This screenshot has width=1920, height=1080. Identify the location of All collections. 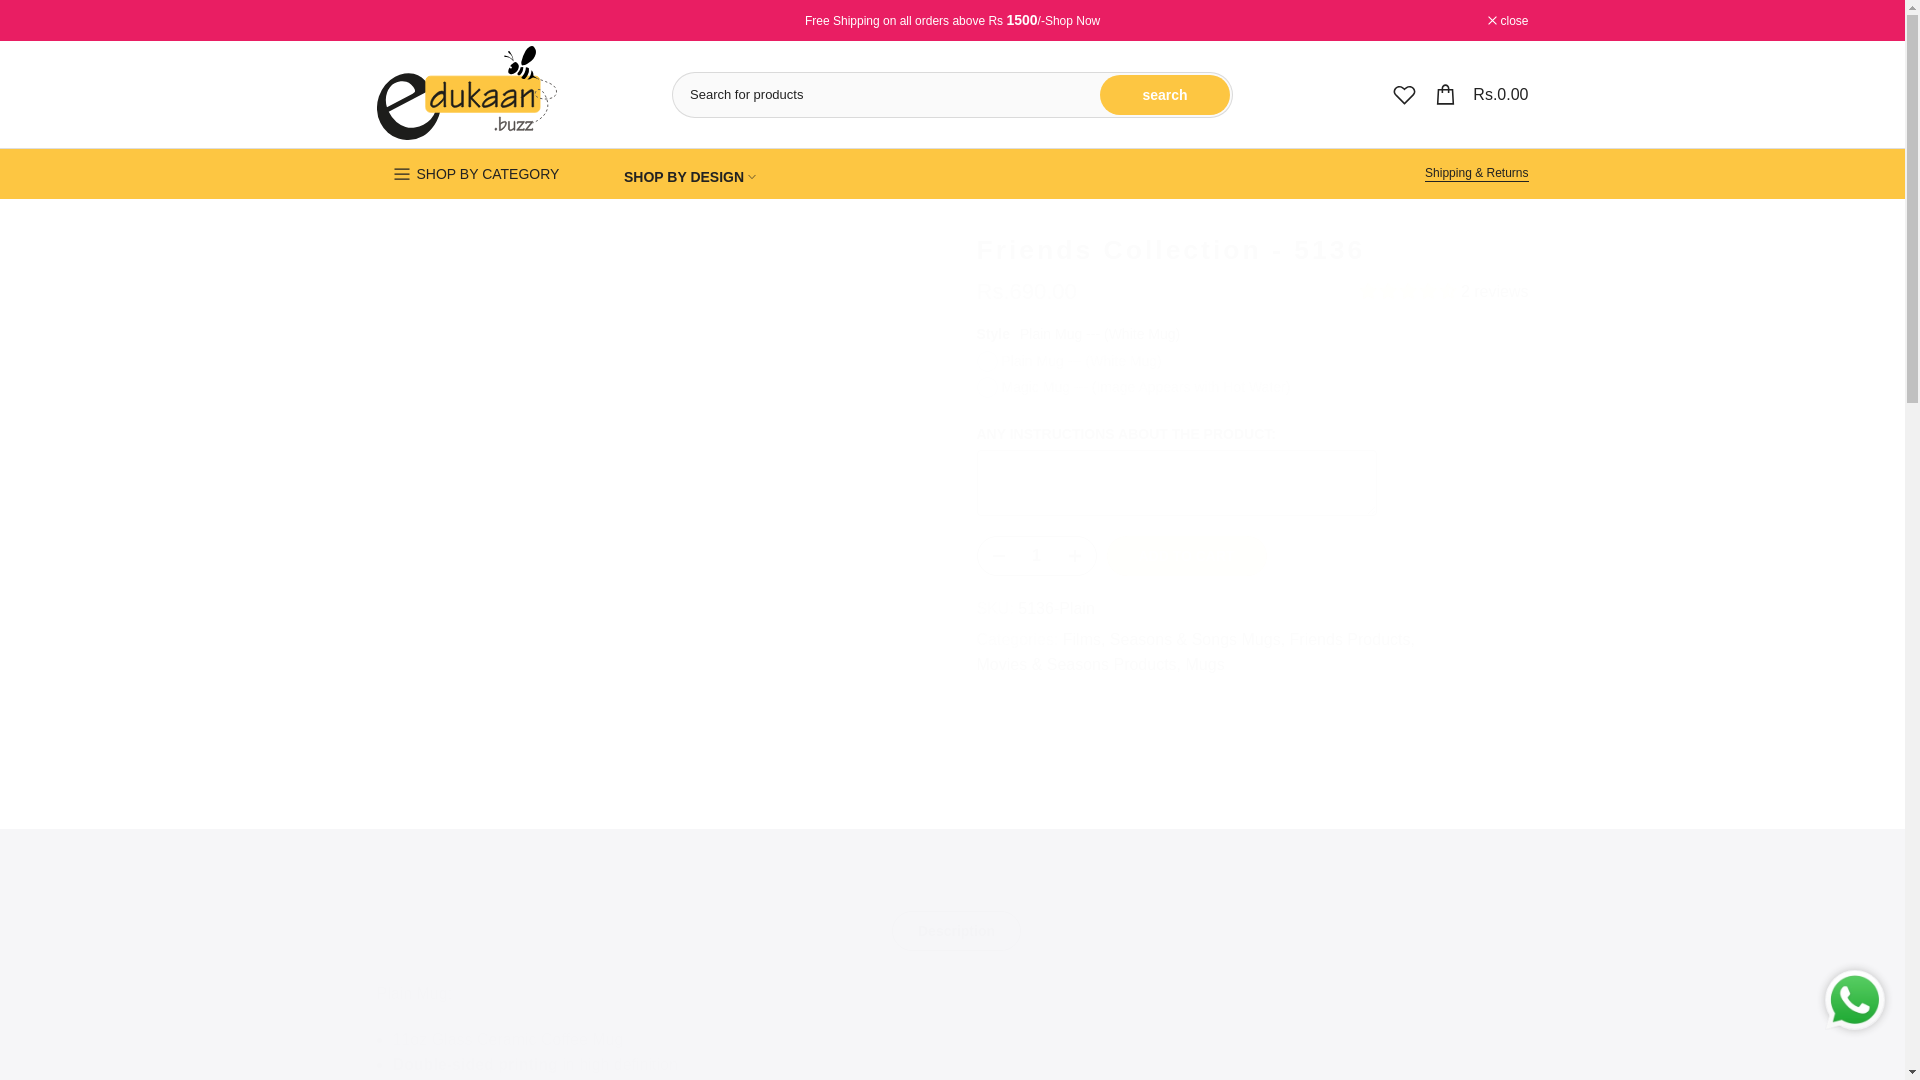
(1072, 21).